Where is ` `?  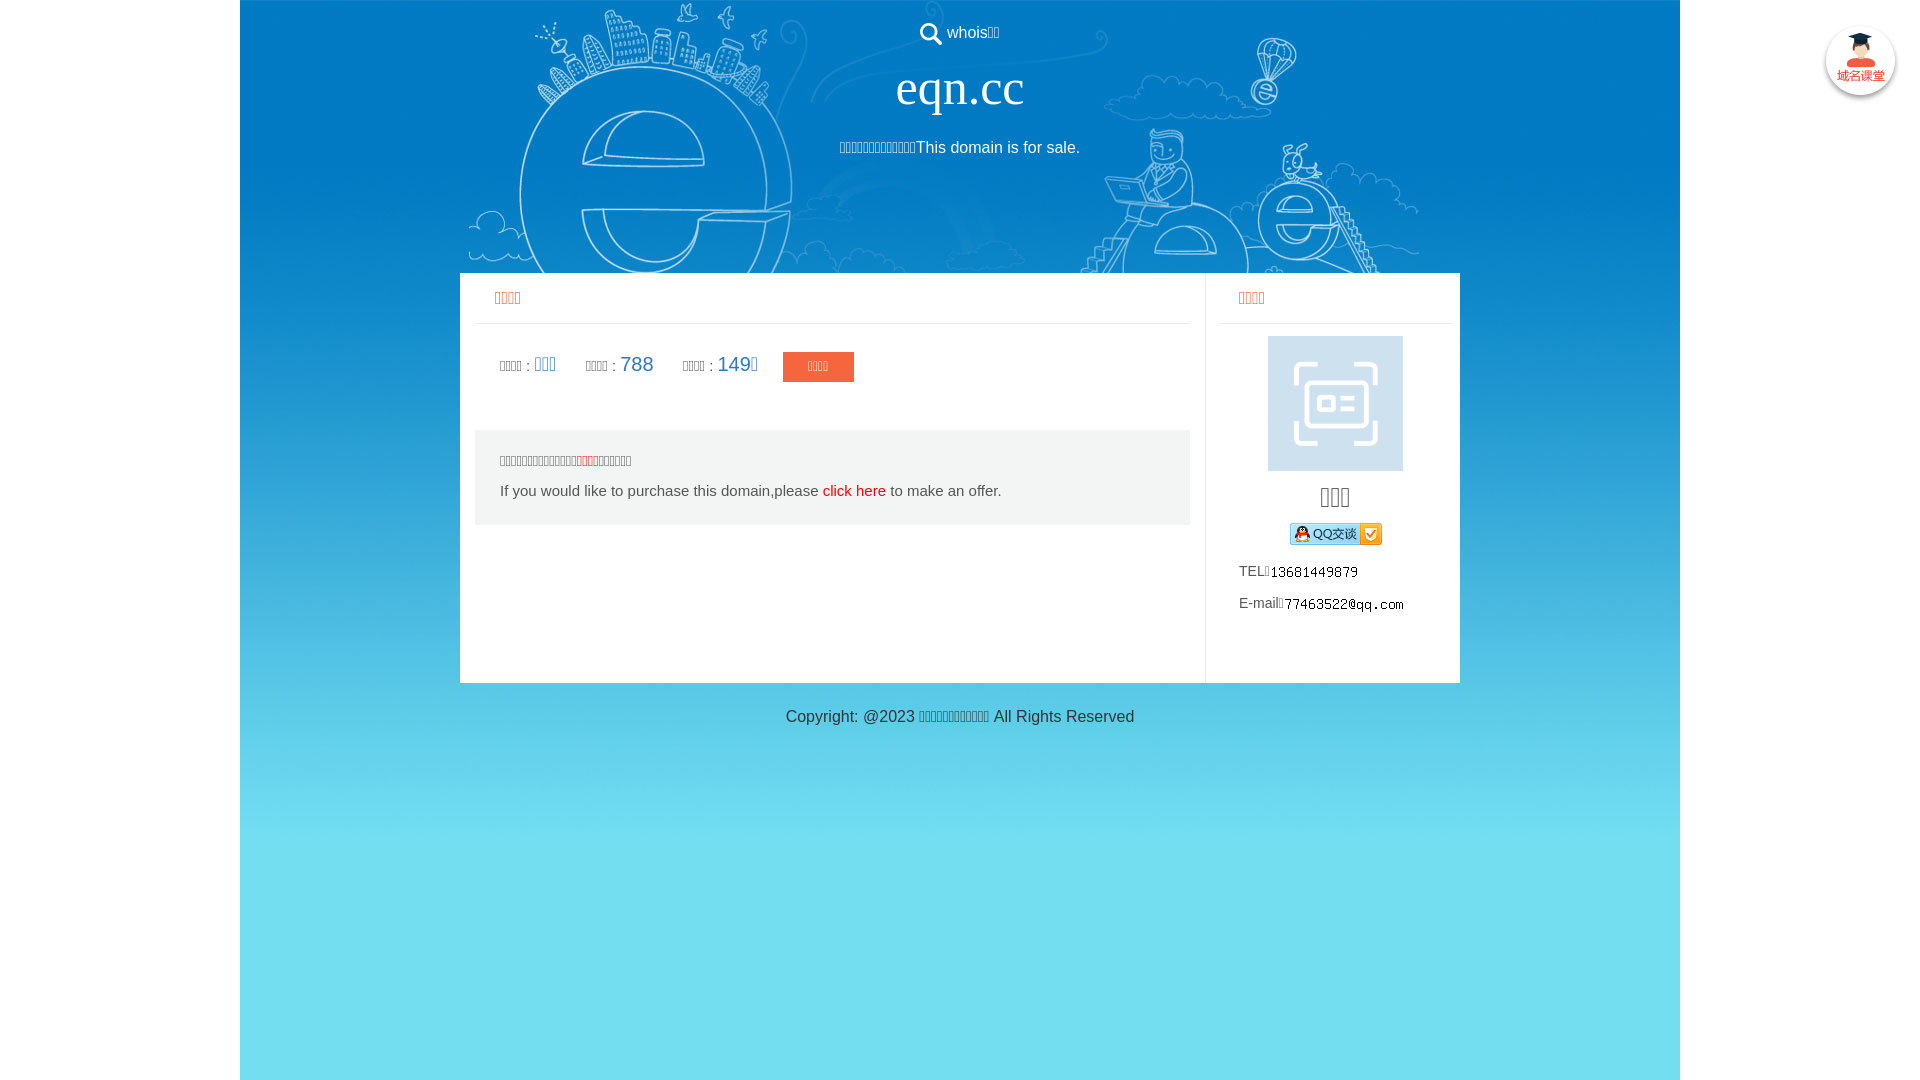   is located at coordinates (1860, 64).